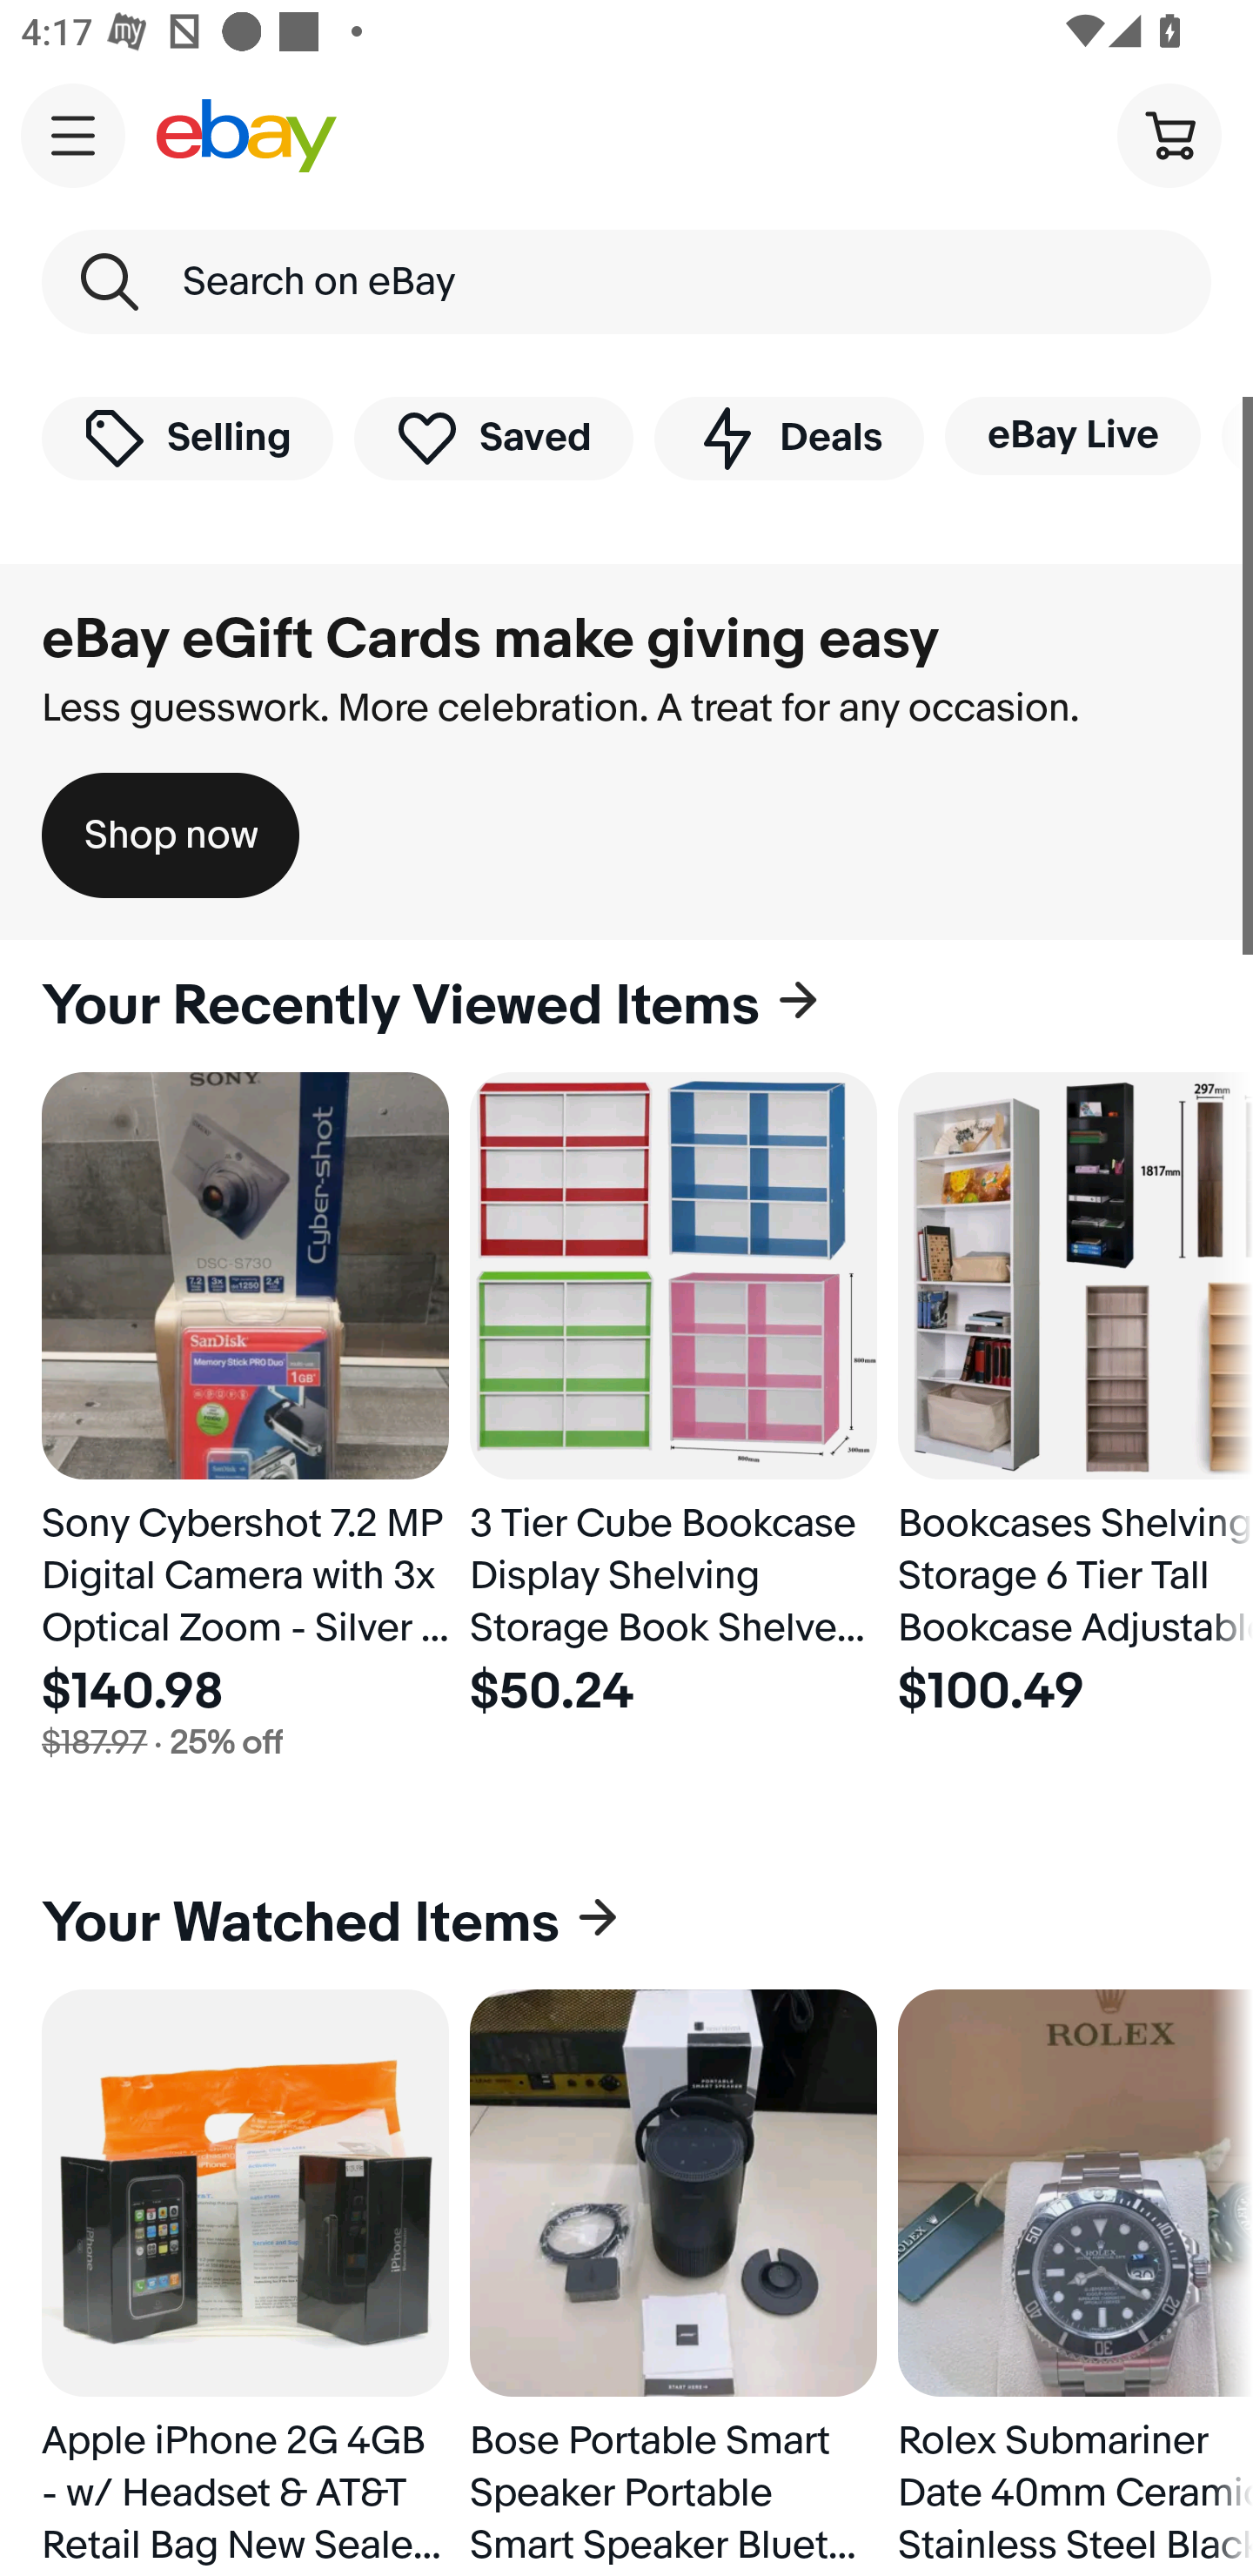 The height and width of the screenshot is (2576, 1253). What do you see at coordinates (788, 437) in the screenshot?
I see `Deals` at bounding box center [788, 437].